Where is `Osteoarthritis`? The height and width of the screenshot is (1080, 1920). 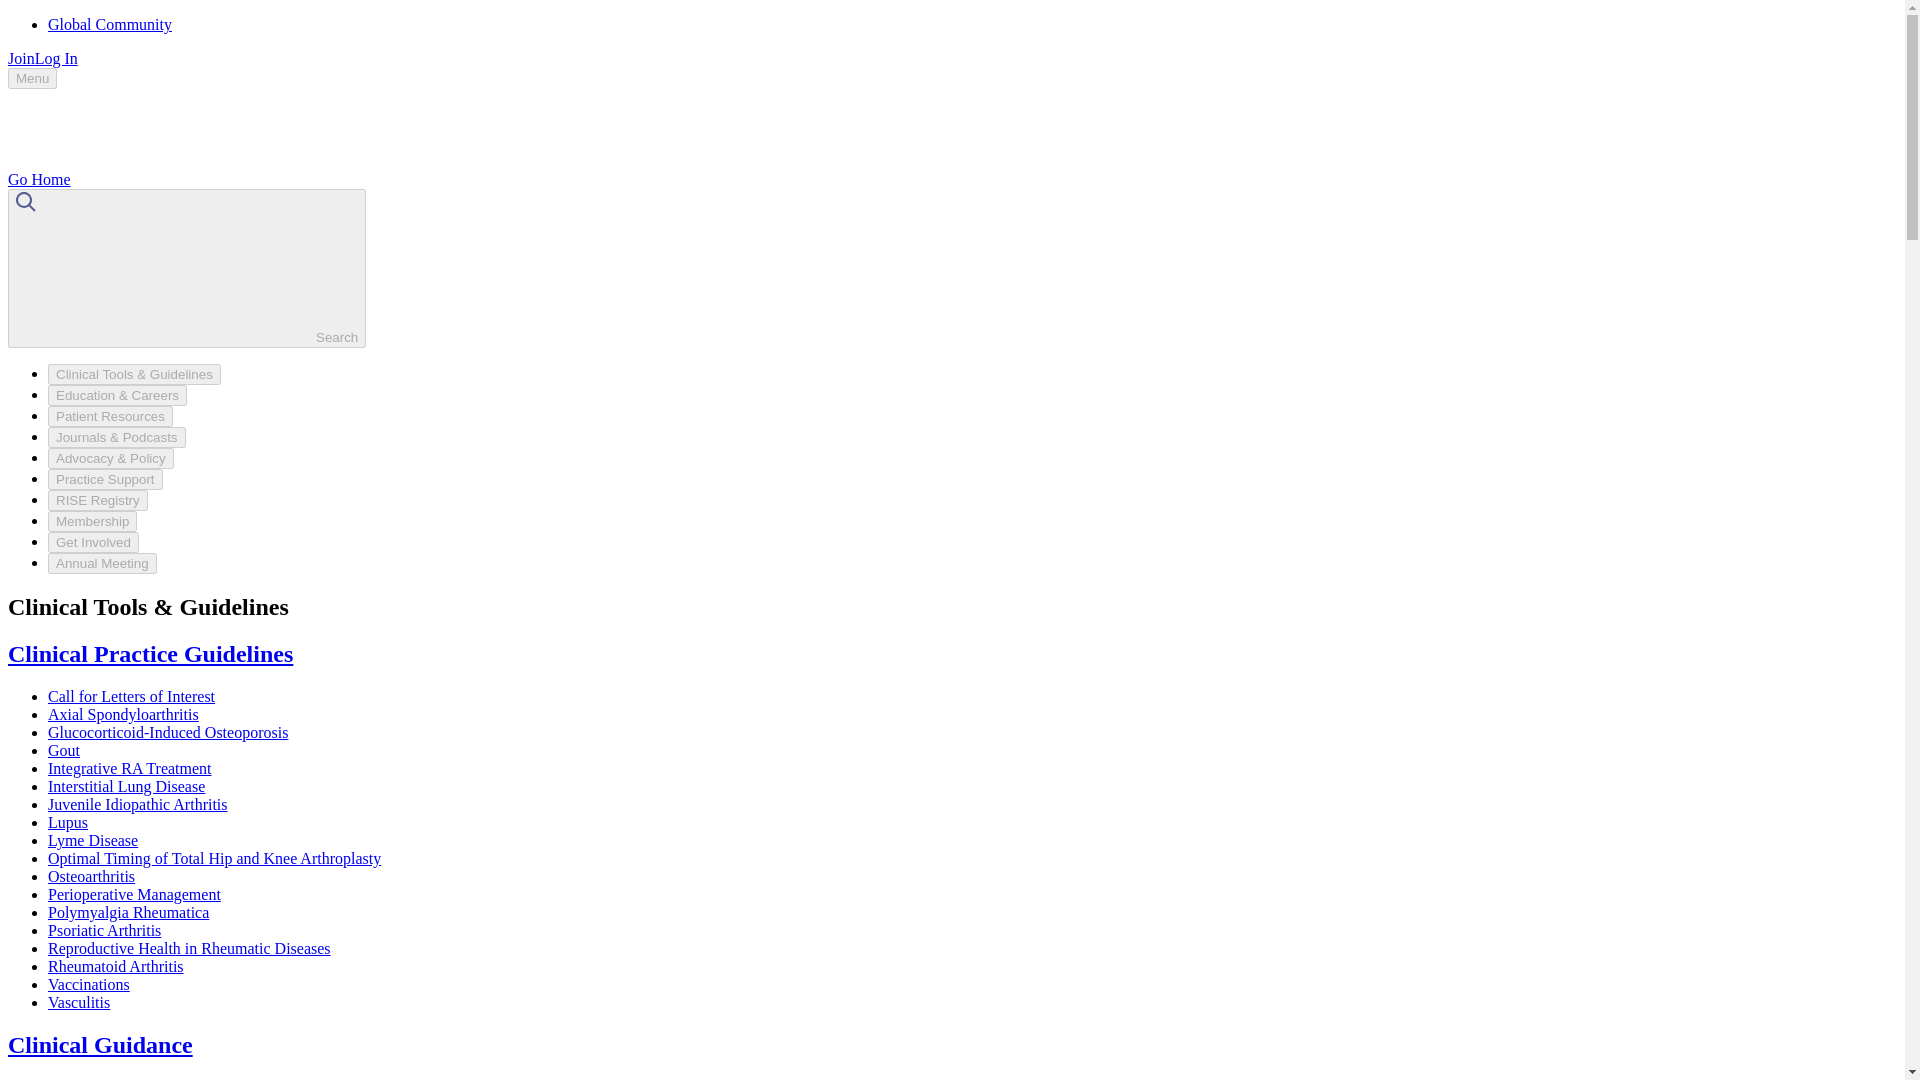 Osteoarthritis is located at coordinates (91, 876).